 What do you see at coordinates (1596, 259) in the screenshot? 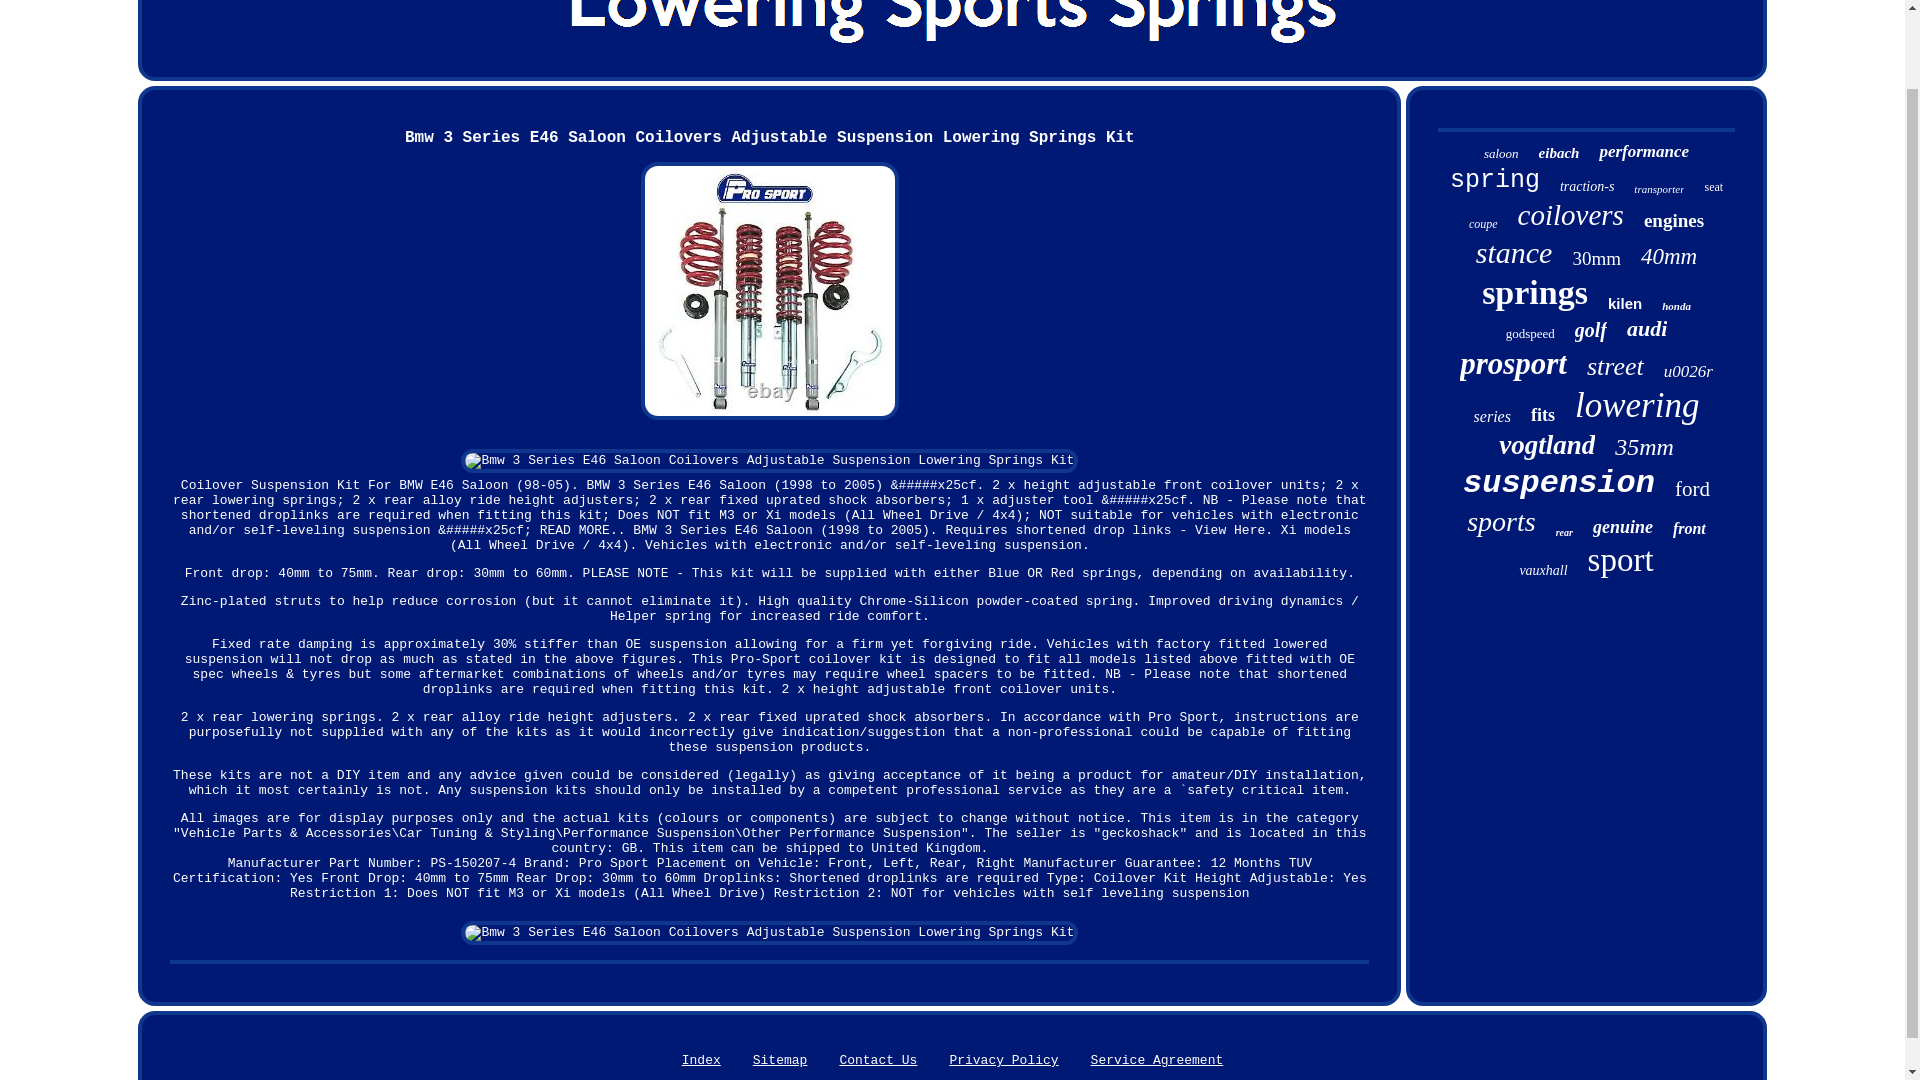
I see `30mm` at bounding box center [1596, 259].